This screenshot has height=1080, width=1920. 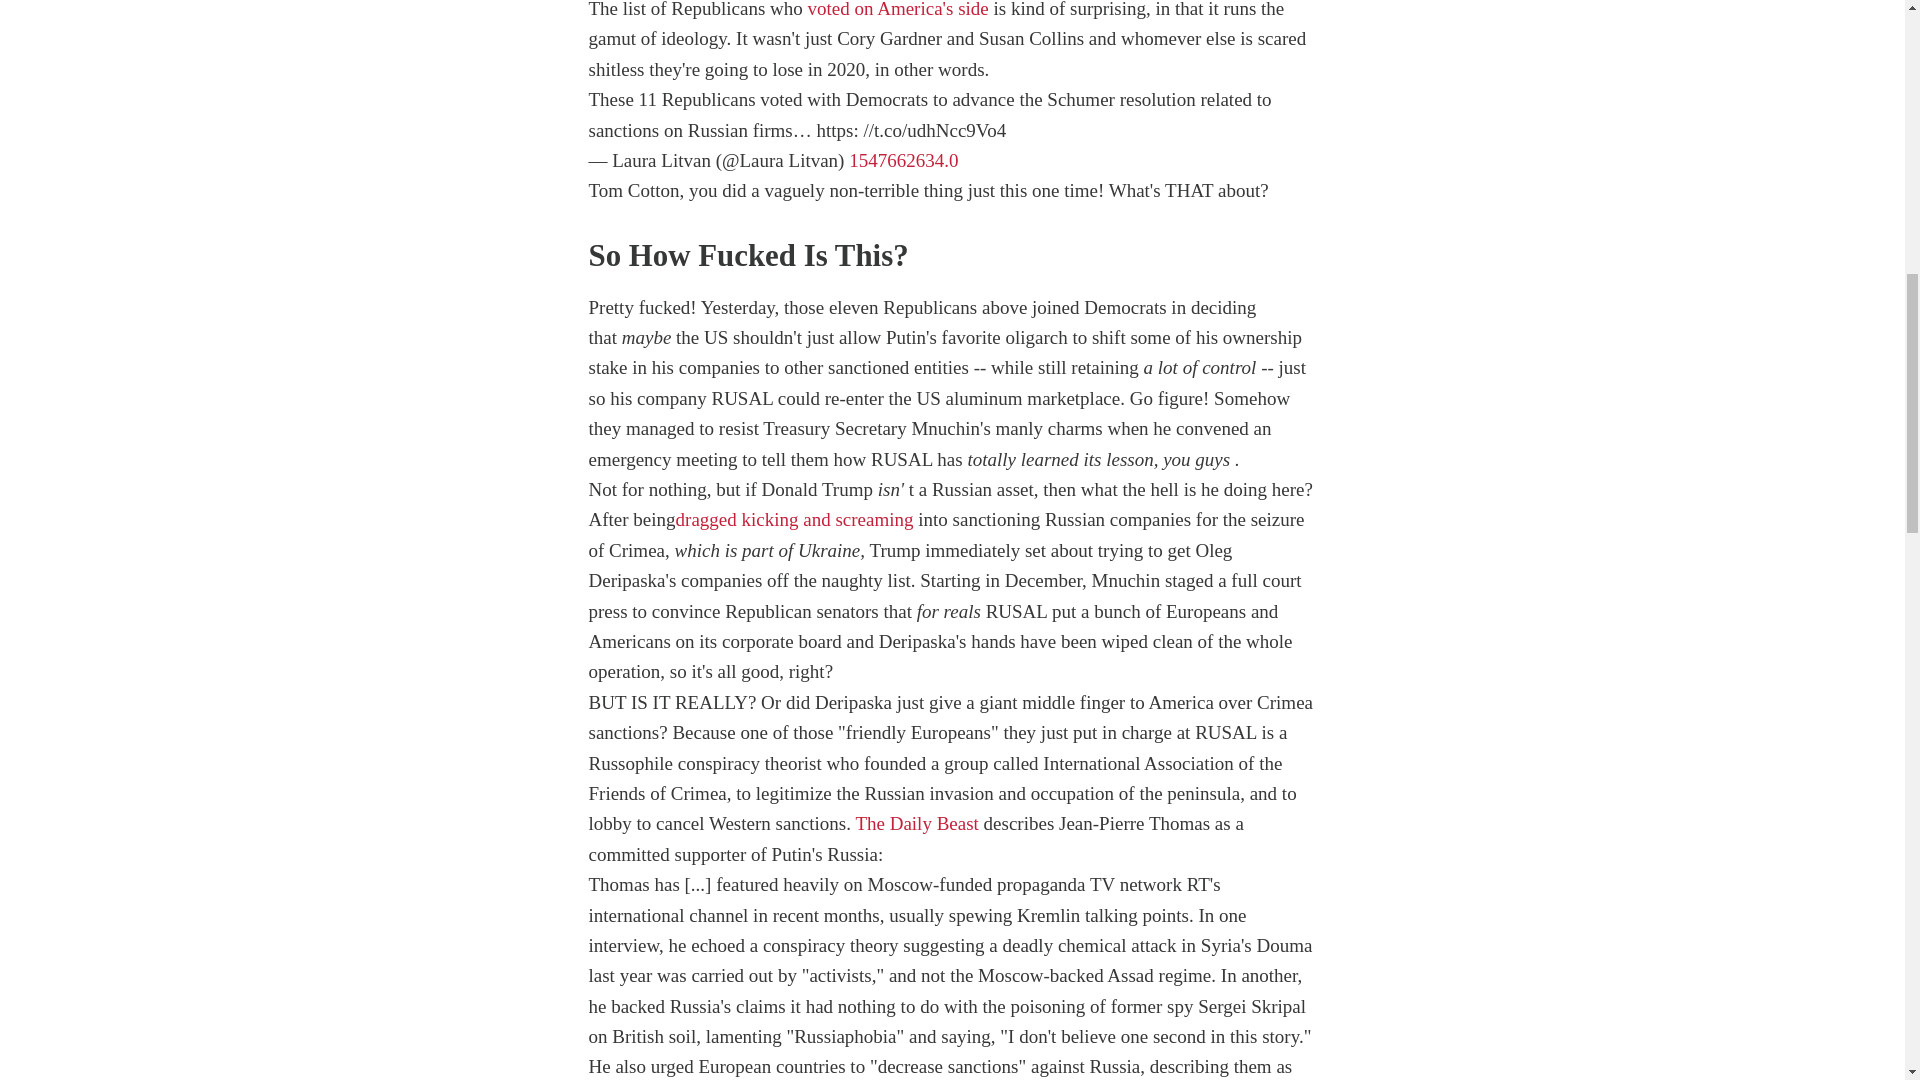 I want to click on 1547662634.0, so click(x=903, y=160).